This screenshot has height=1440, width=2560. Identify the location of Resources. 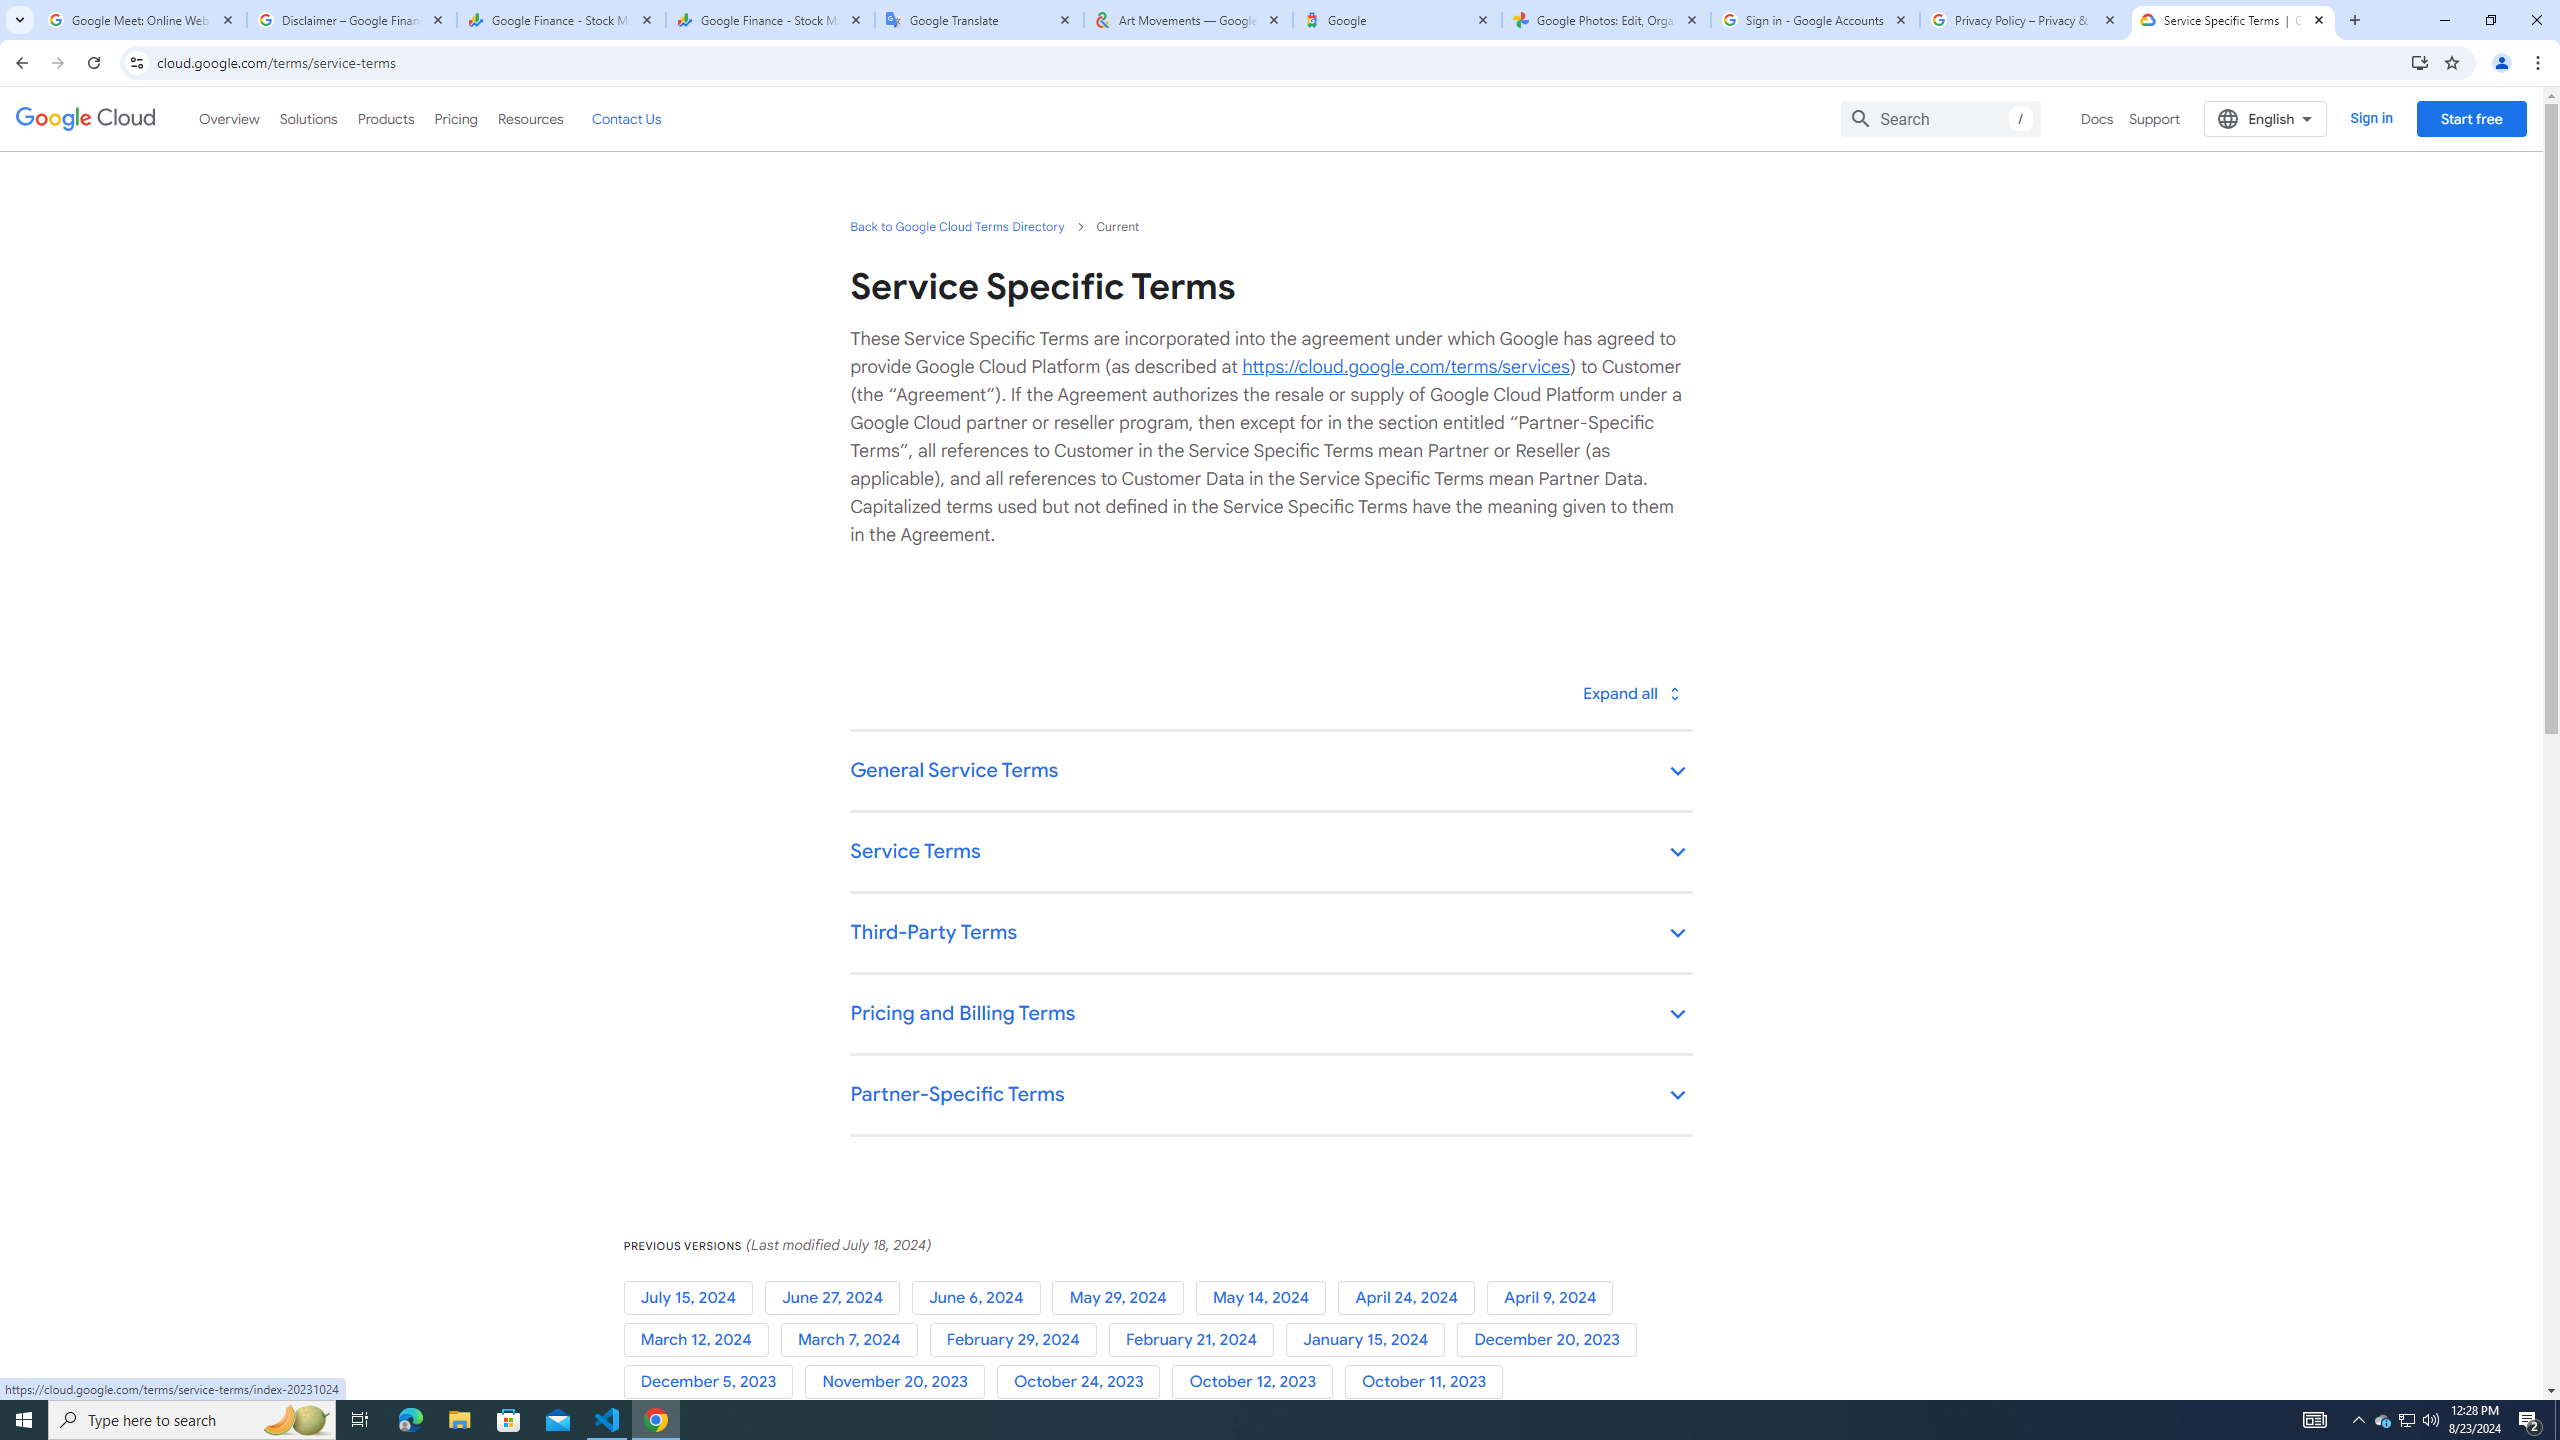
(530, 118).